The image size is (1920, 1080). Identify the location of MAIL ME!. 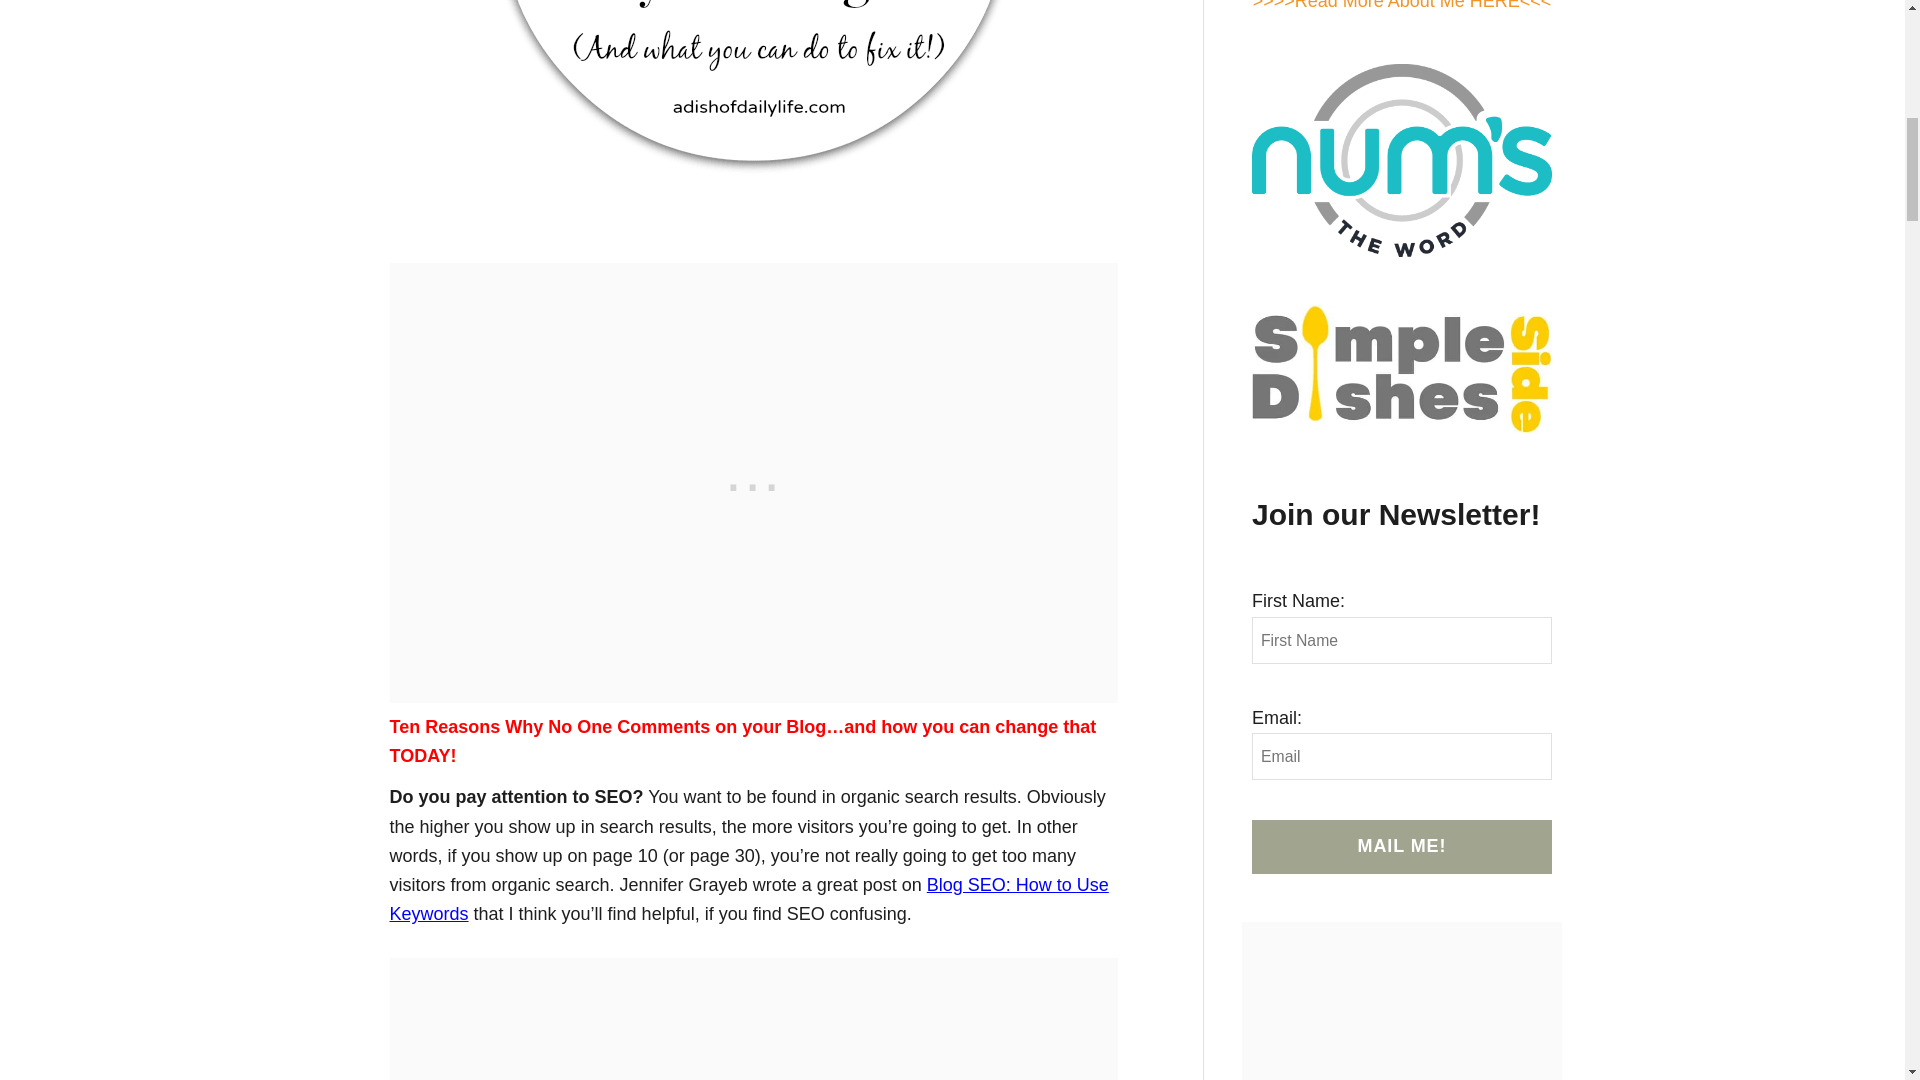
(1401, 846).